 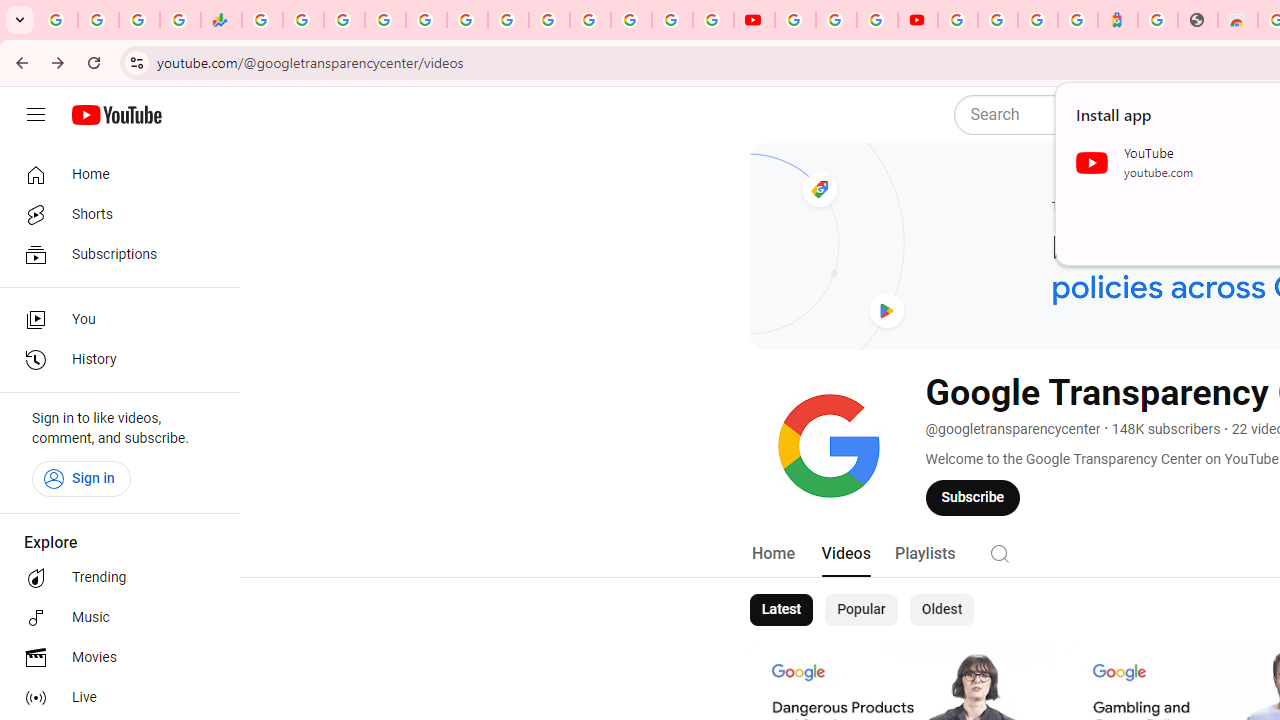 I want to click on Home, so click(x=772, y=554).